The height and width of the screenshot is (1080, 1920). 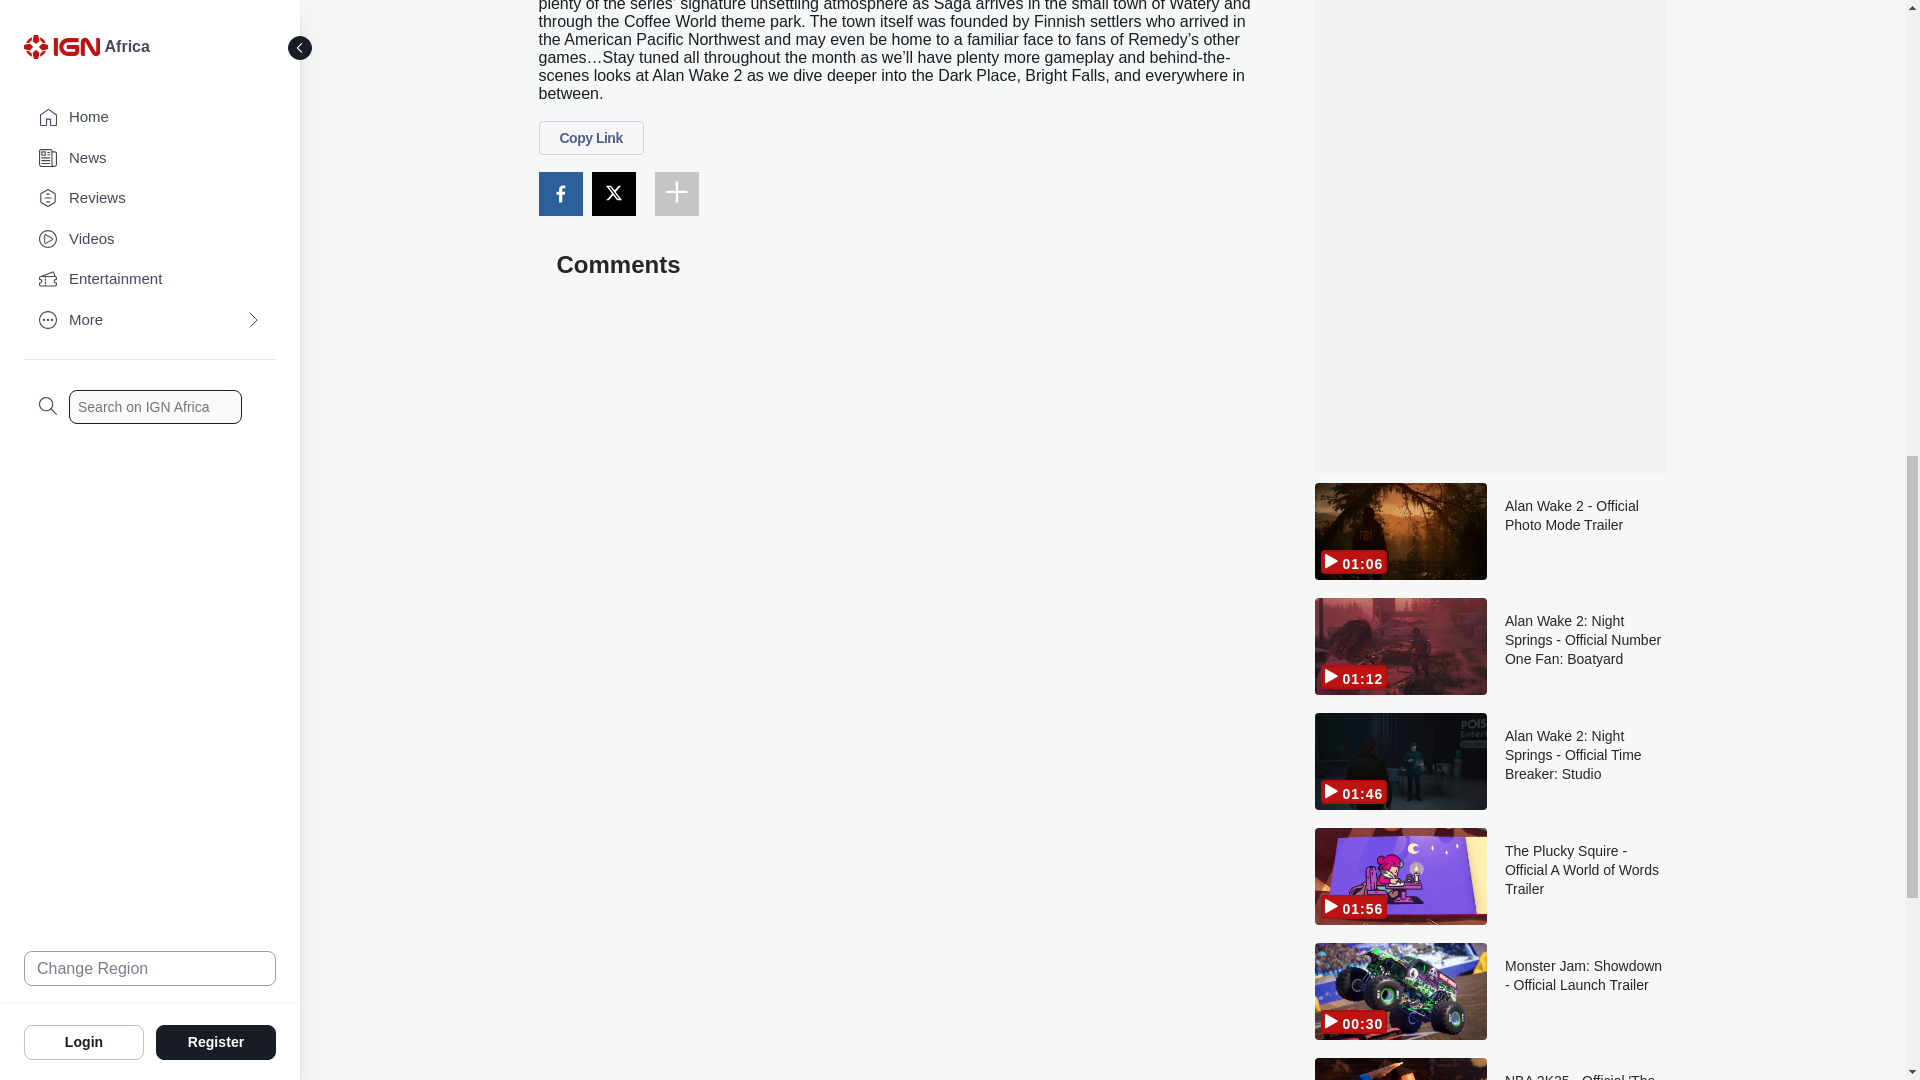 I want to click on 01:12, so click(x=1400, y=646).